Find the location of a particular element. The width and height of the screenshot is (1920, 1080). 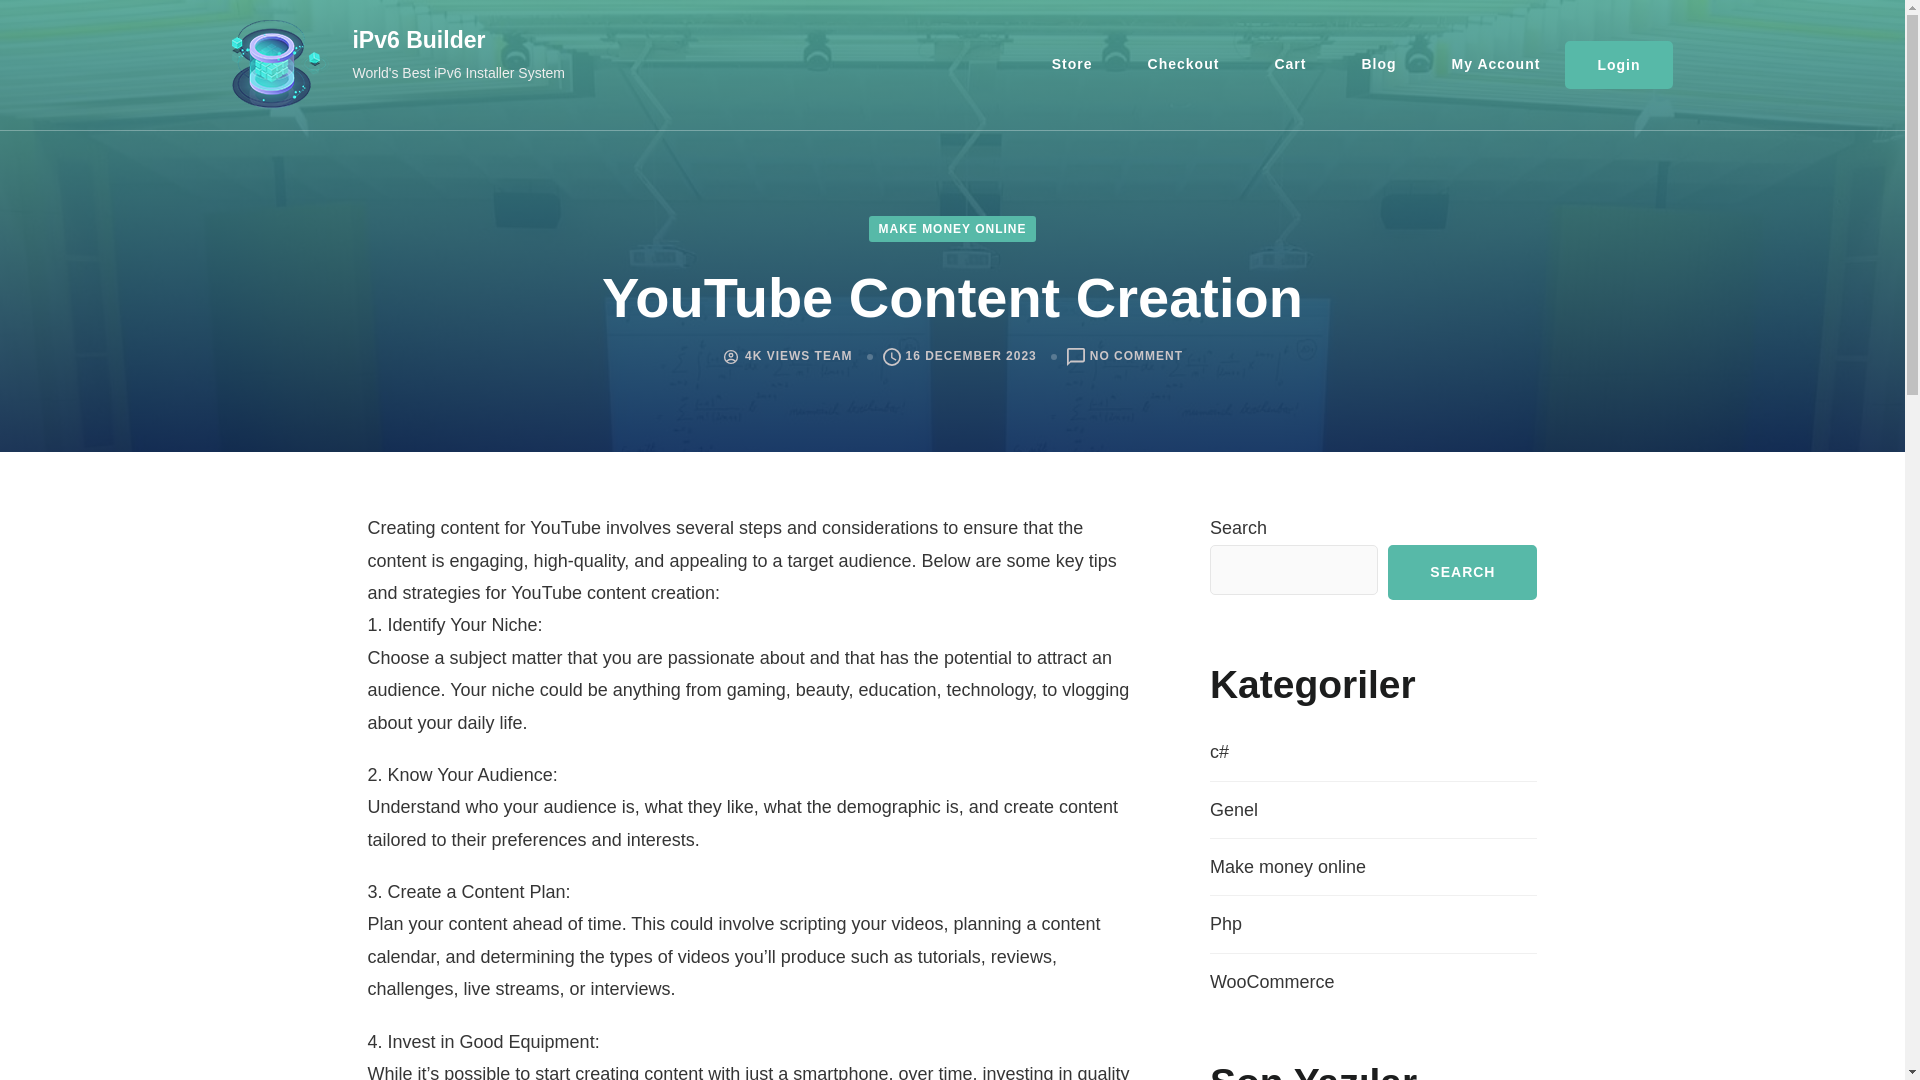

Login is located at coordinates (1618, 64).